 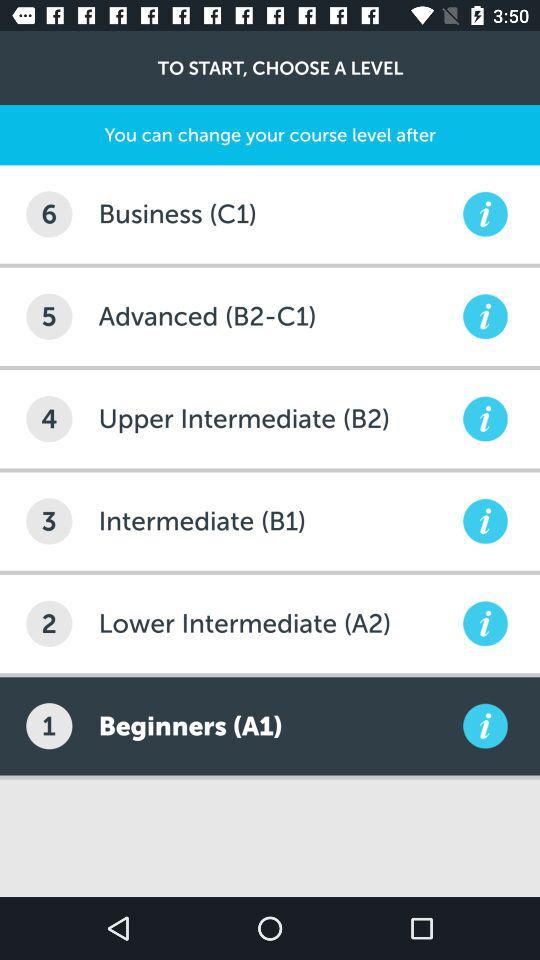 What do you see at coordinates (278, 316) in the screenshot?
I see `swipe to advanced (b2-c1) item` at bounding box center [278, 316].